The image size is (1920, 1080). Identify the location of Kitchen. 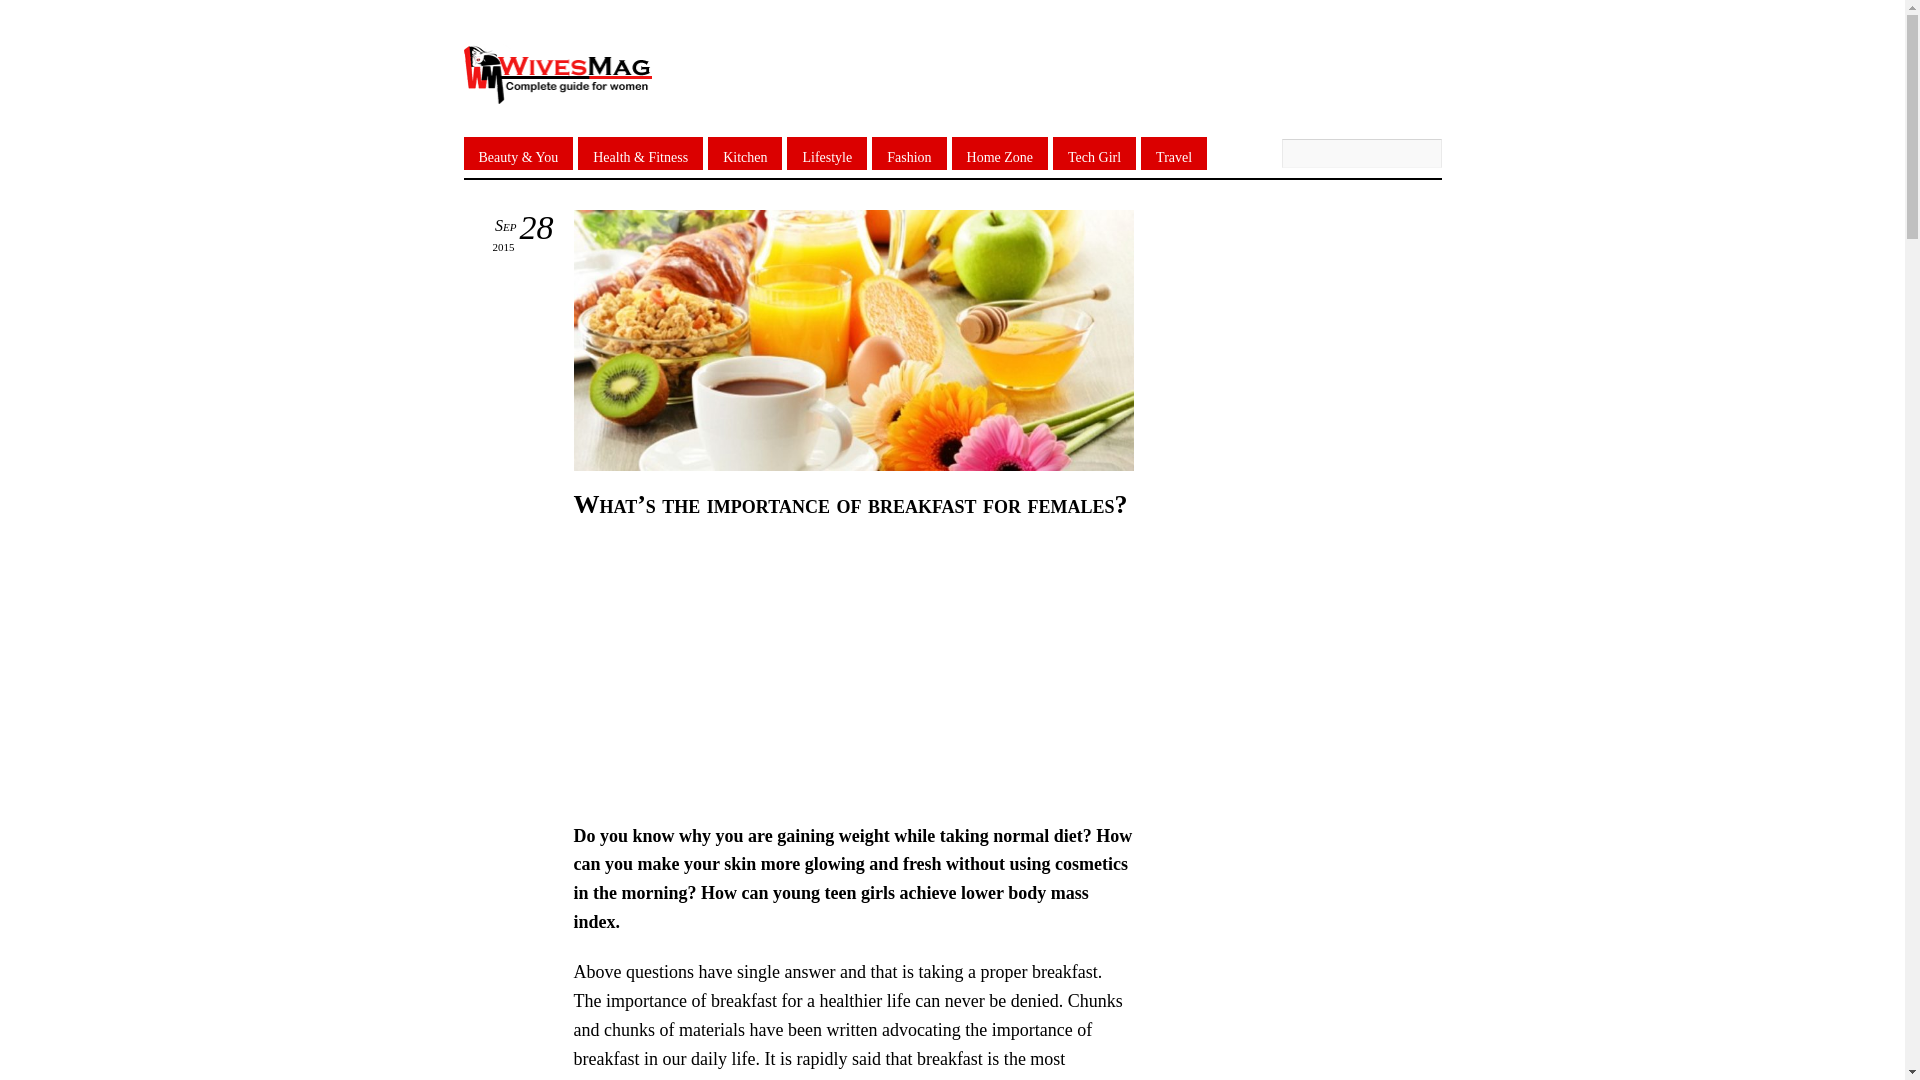
(744, 153).